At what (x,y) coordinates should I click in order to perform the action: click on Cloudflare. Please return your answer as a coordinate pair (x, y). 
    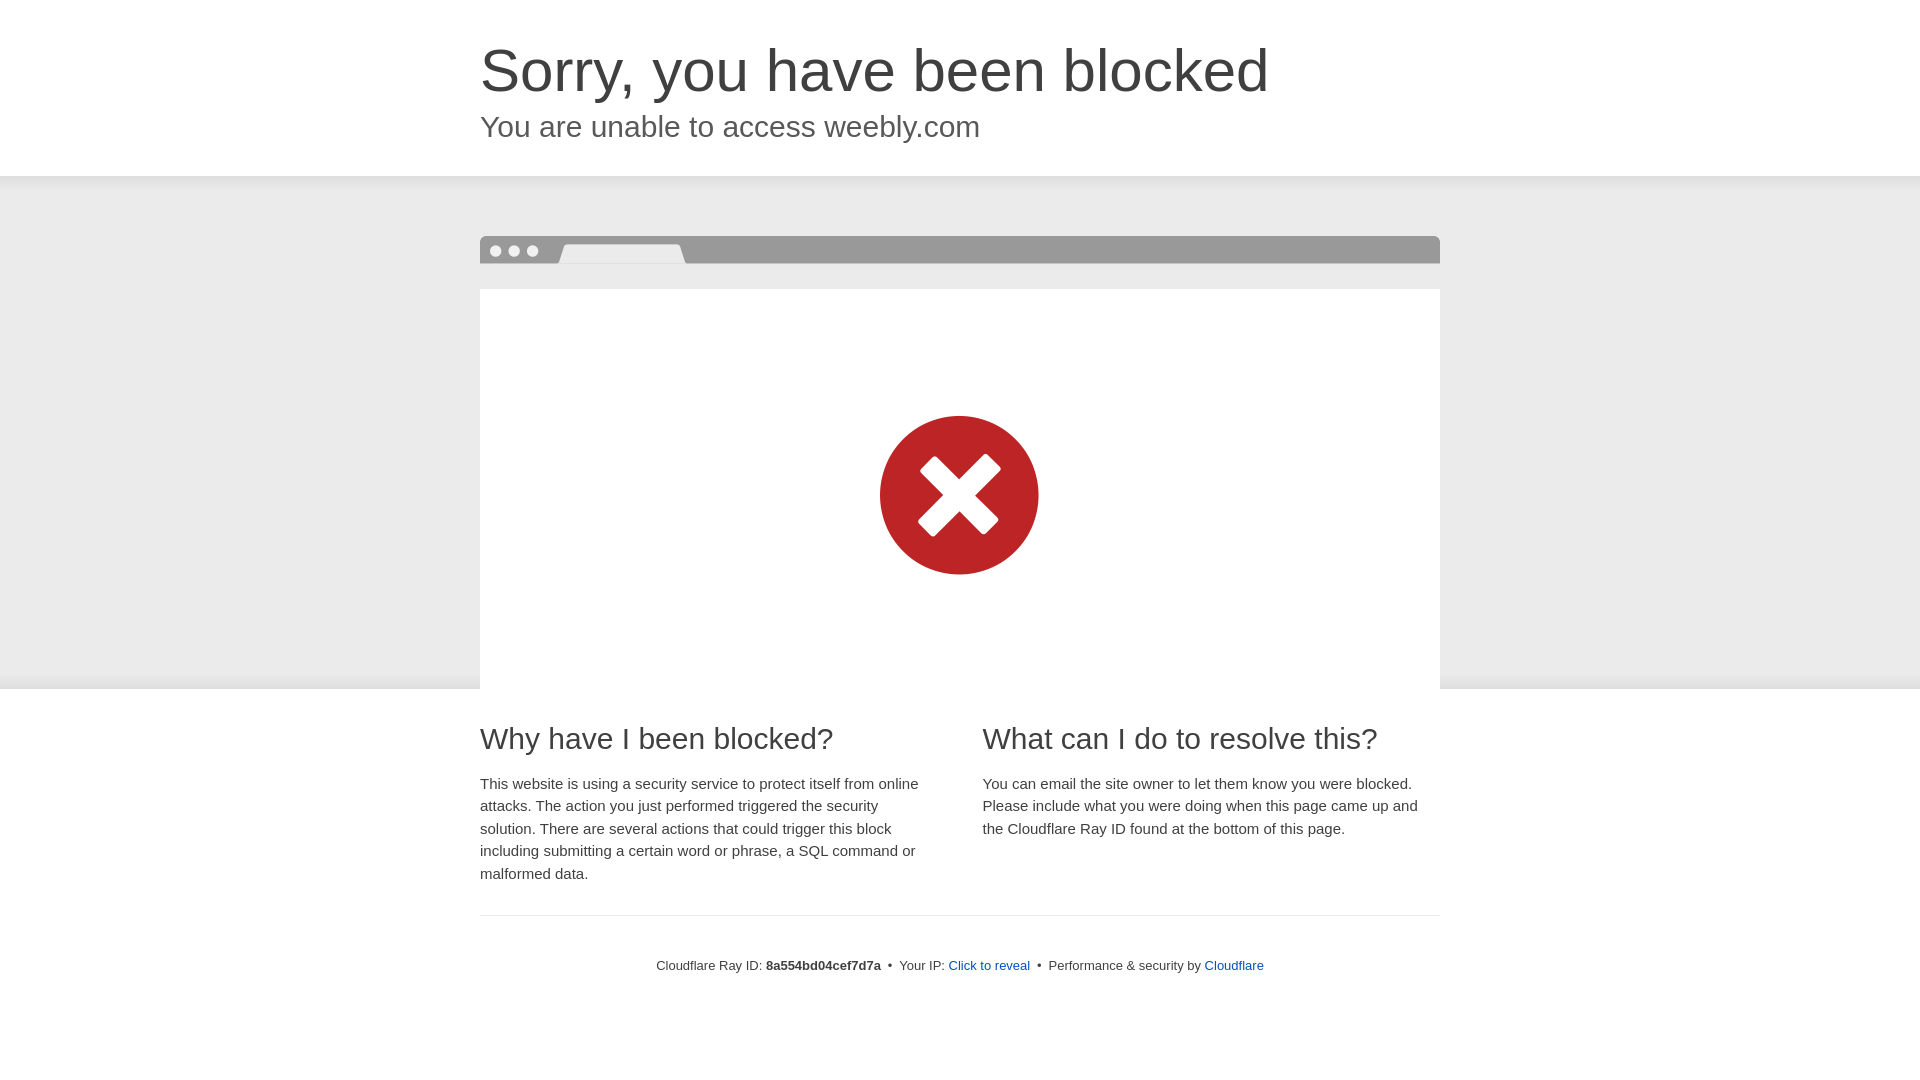
    Looking at the image, I should click on (1234, 965).